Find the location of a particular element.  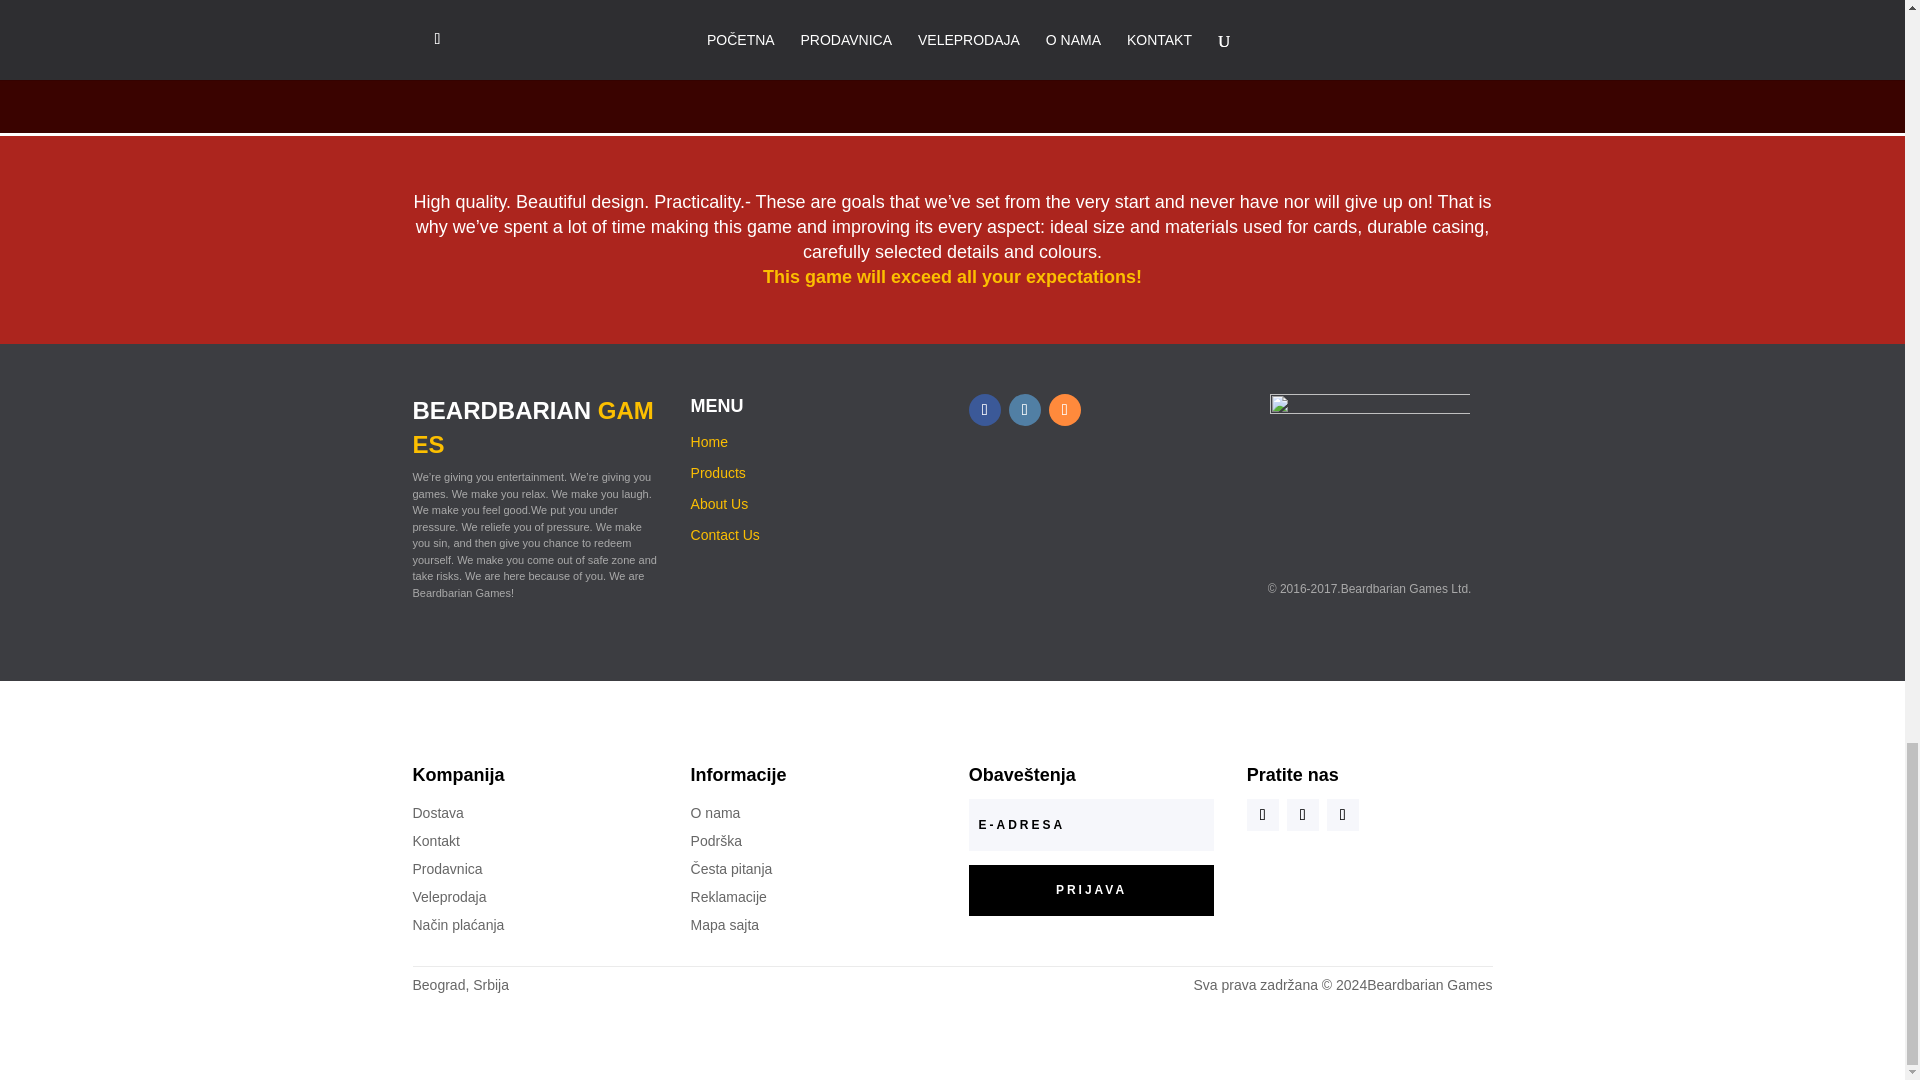

Pratite Youtube is located at coordinates (1342, 814).